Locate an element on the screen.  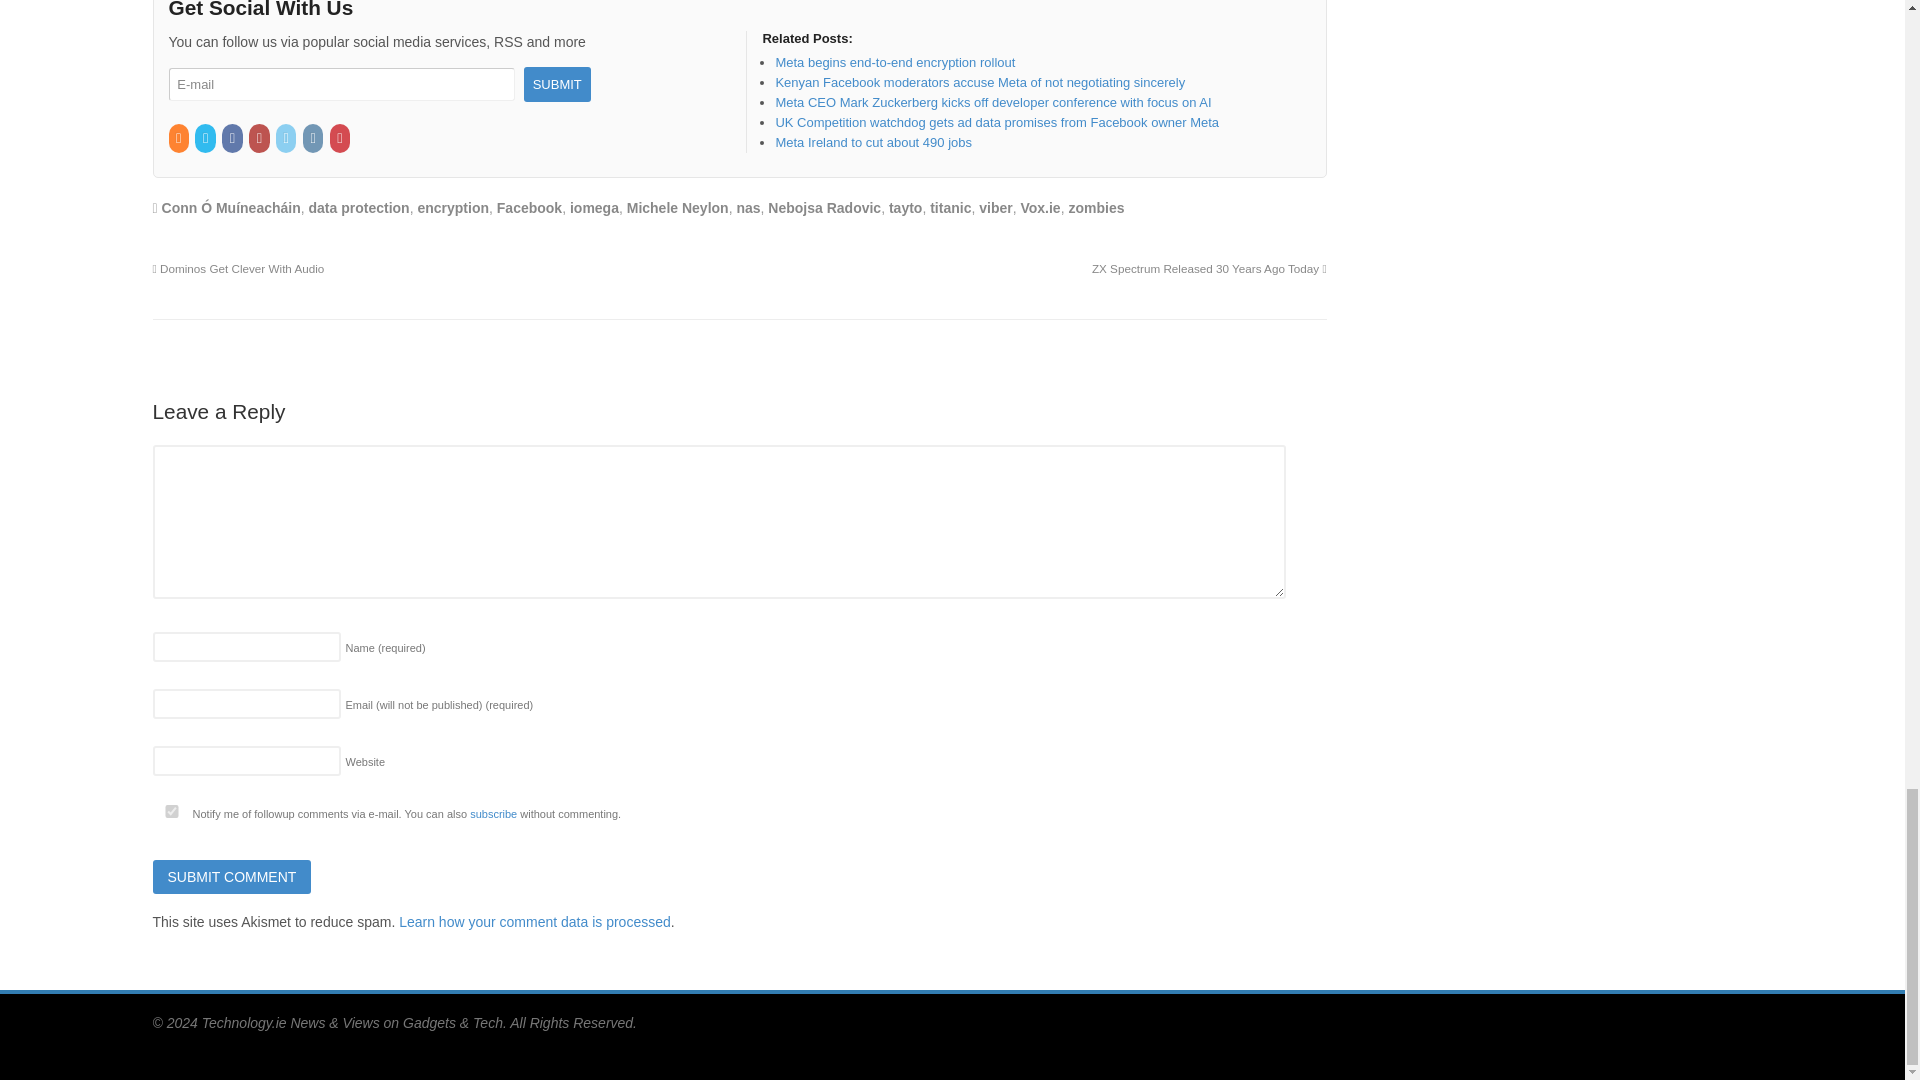
Submit Comment is located at coordinates (231, 876).